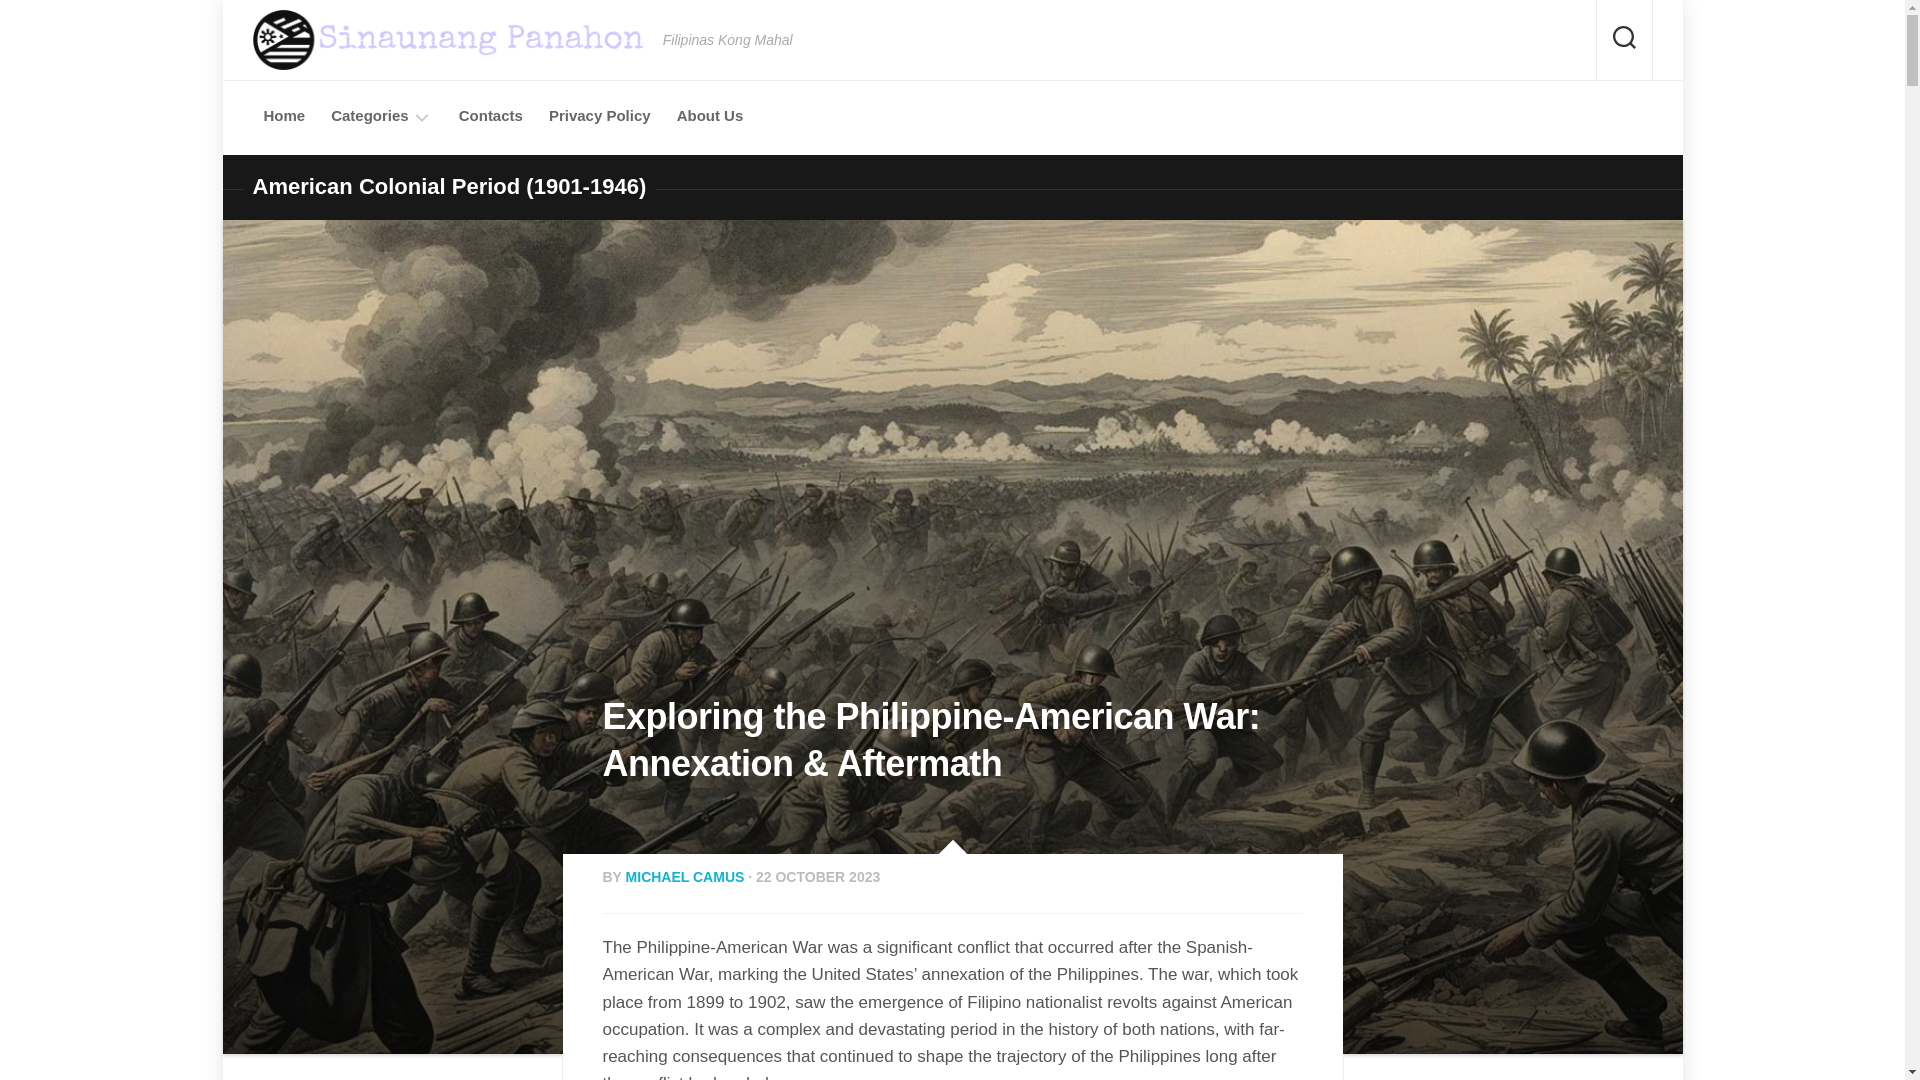  What do you see at coordinates (369, 116) in the screenshot?
I see `Categories` at bounding box center [369, 116].